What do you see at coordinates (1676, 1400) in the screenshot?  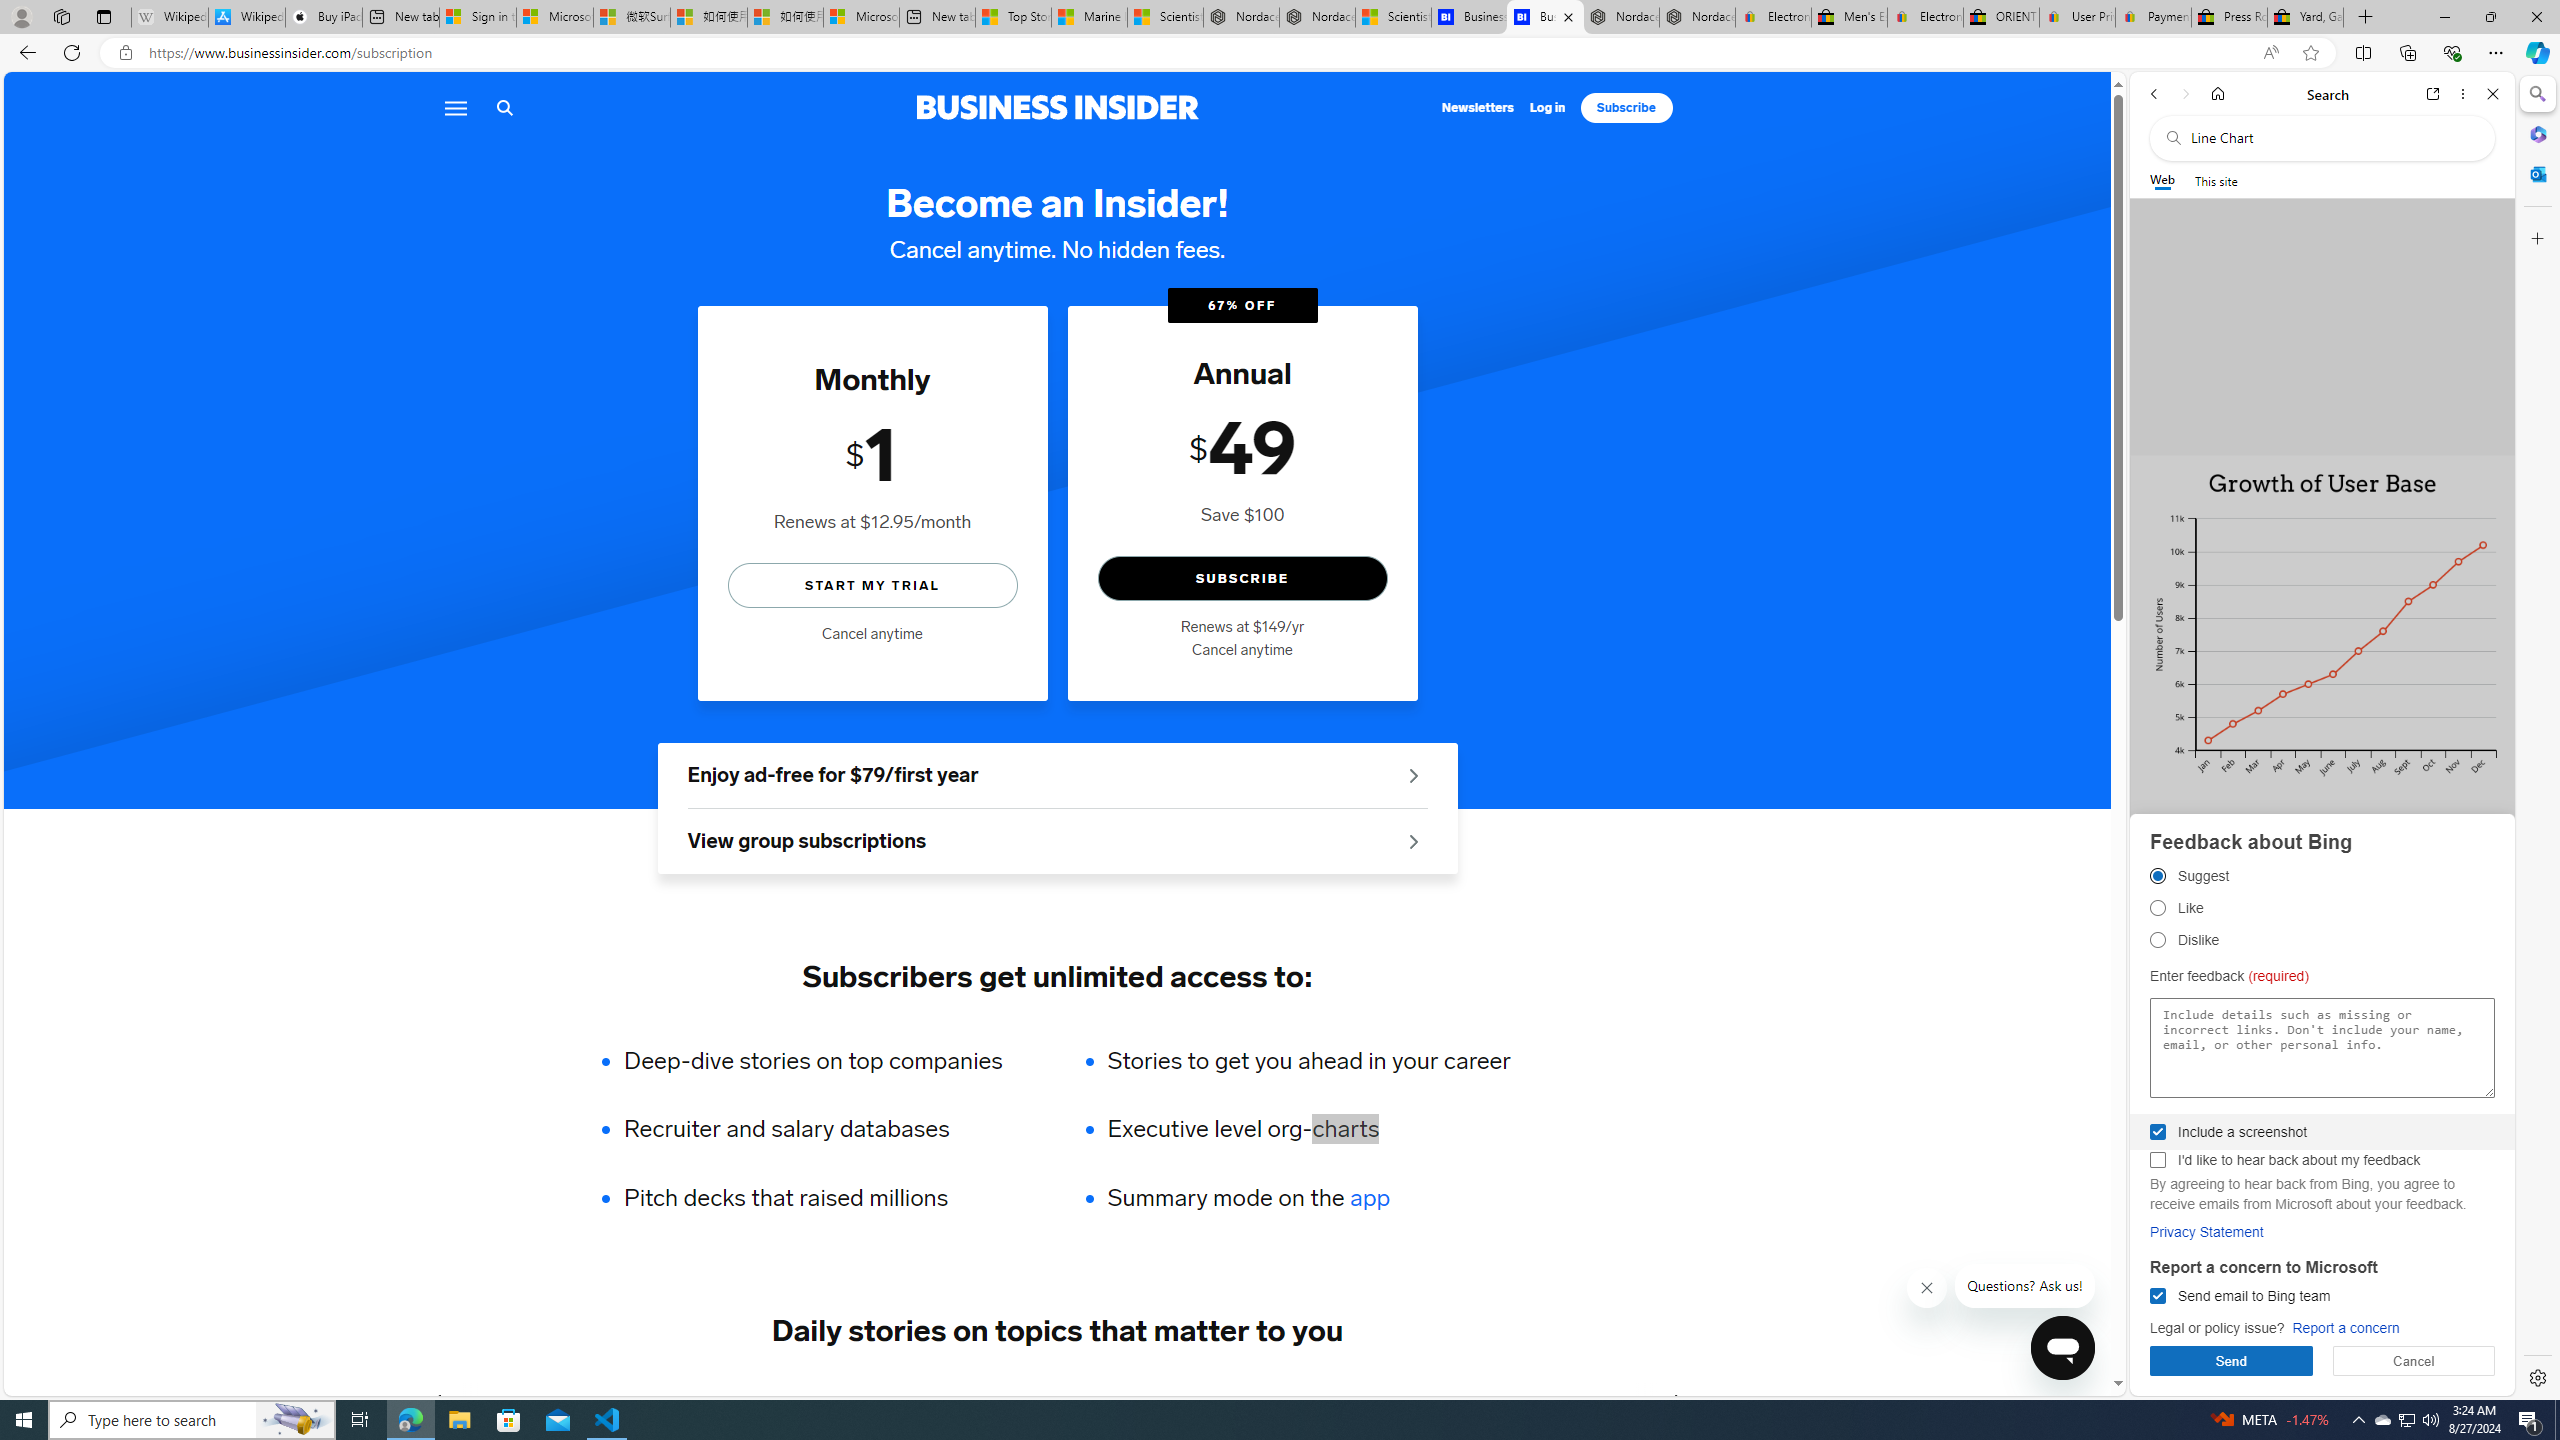 I see `MEDIA` at bounding box center [1676, 1400].